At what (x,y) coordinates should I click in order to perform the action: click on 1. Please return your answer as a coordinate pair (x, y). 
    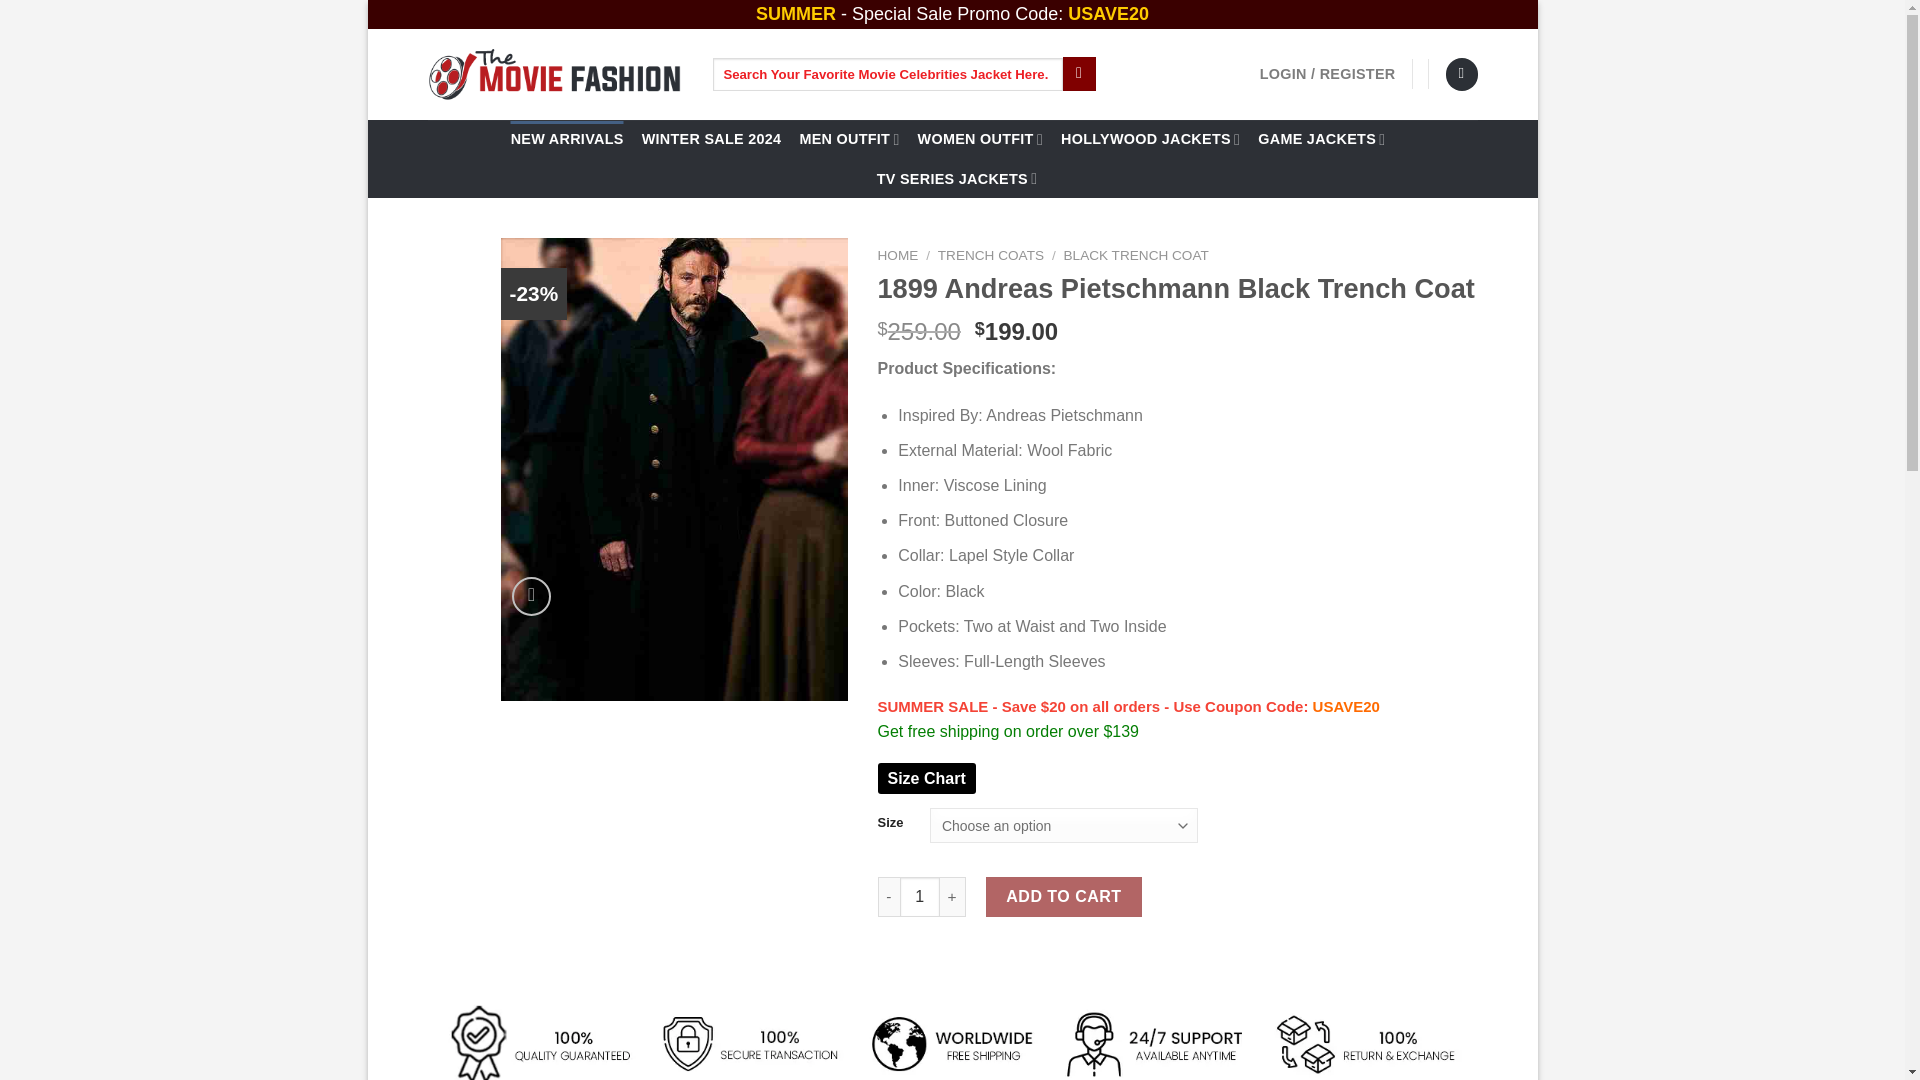
    Looking at the image, I should click on (920, 896).